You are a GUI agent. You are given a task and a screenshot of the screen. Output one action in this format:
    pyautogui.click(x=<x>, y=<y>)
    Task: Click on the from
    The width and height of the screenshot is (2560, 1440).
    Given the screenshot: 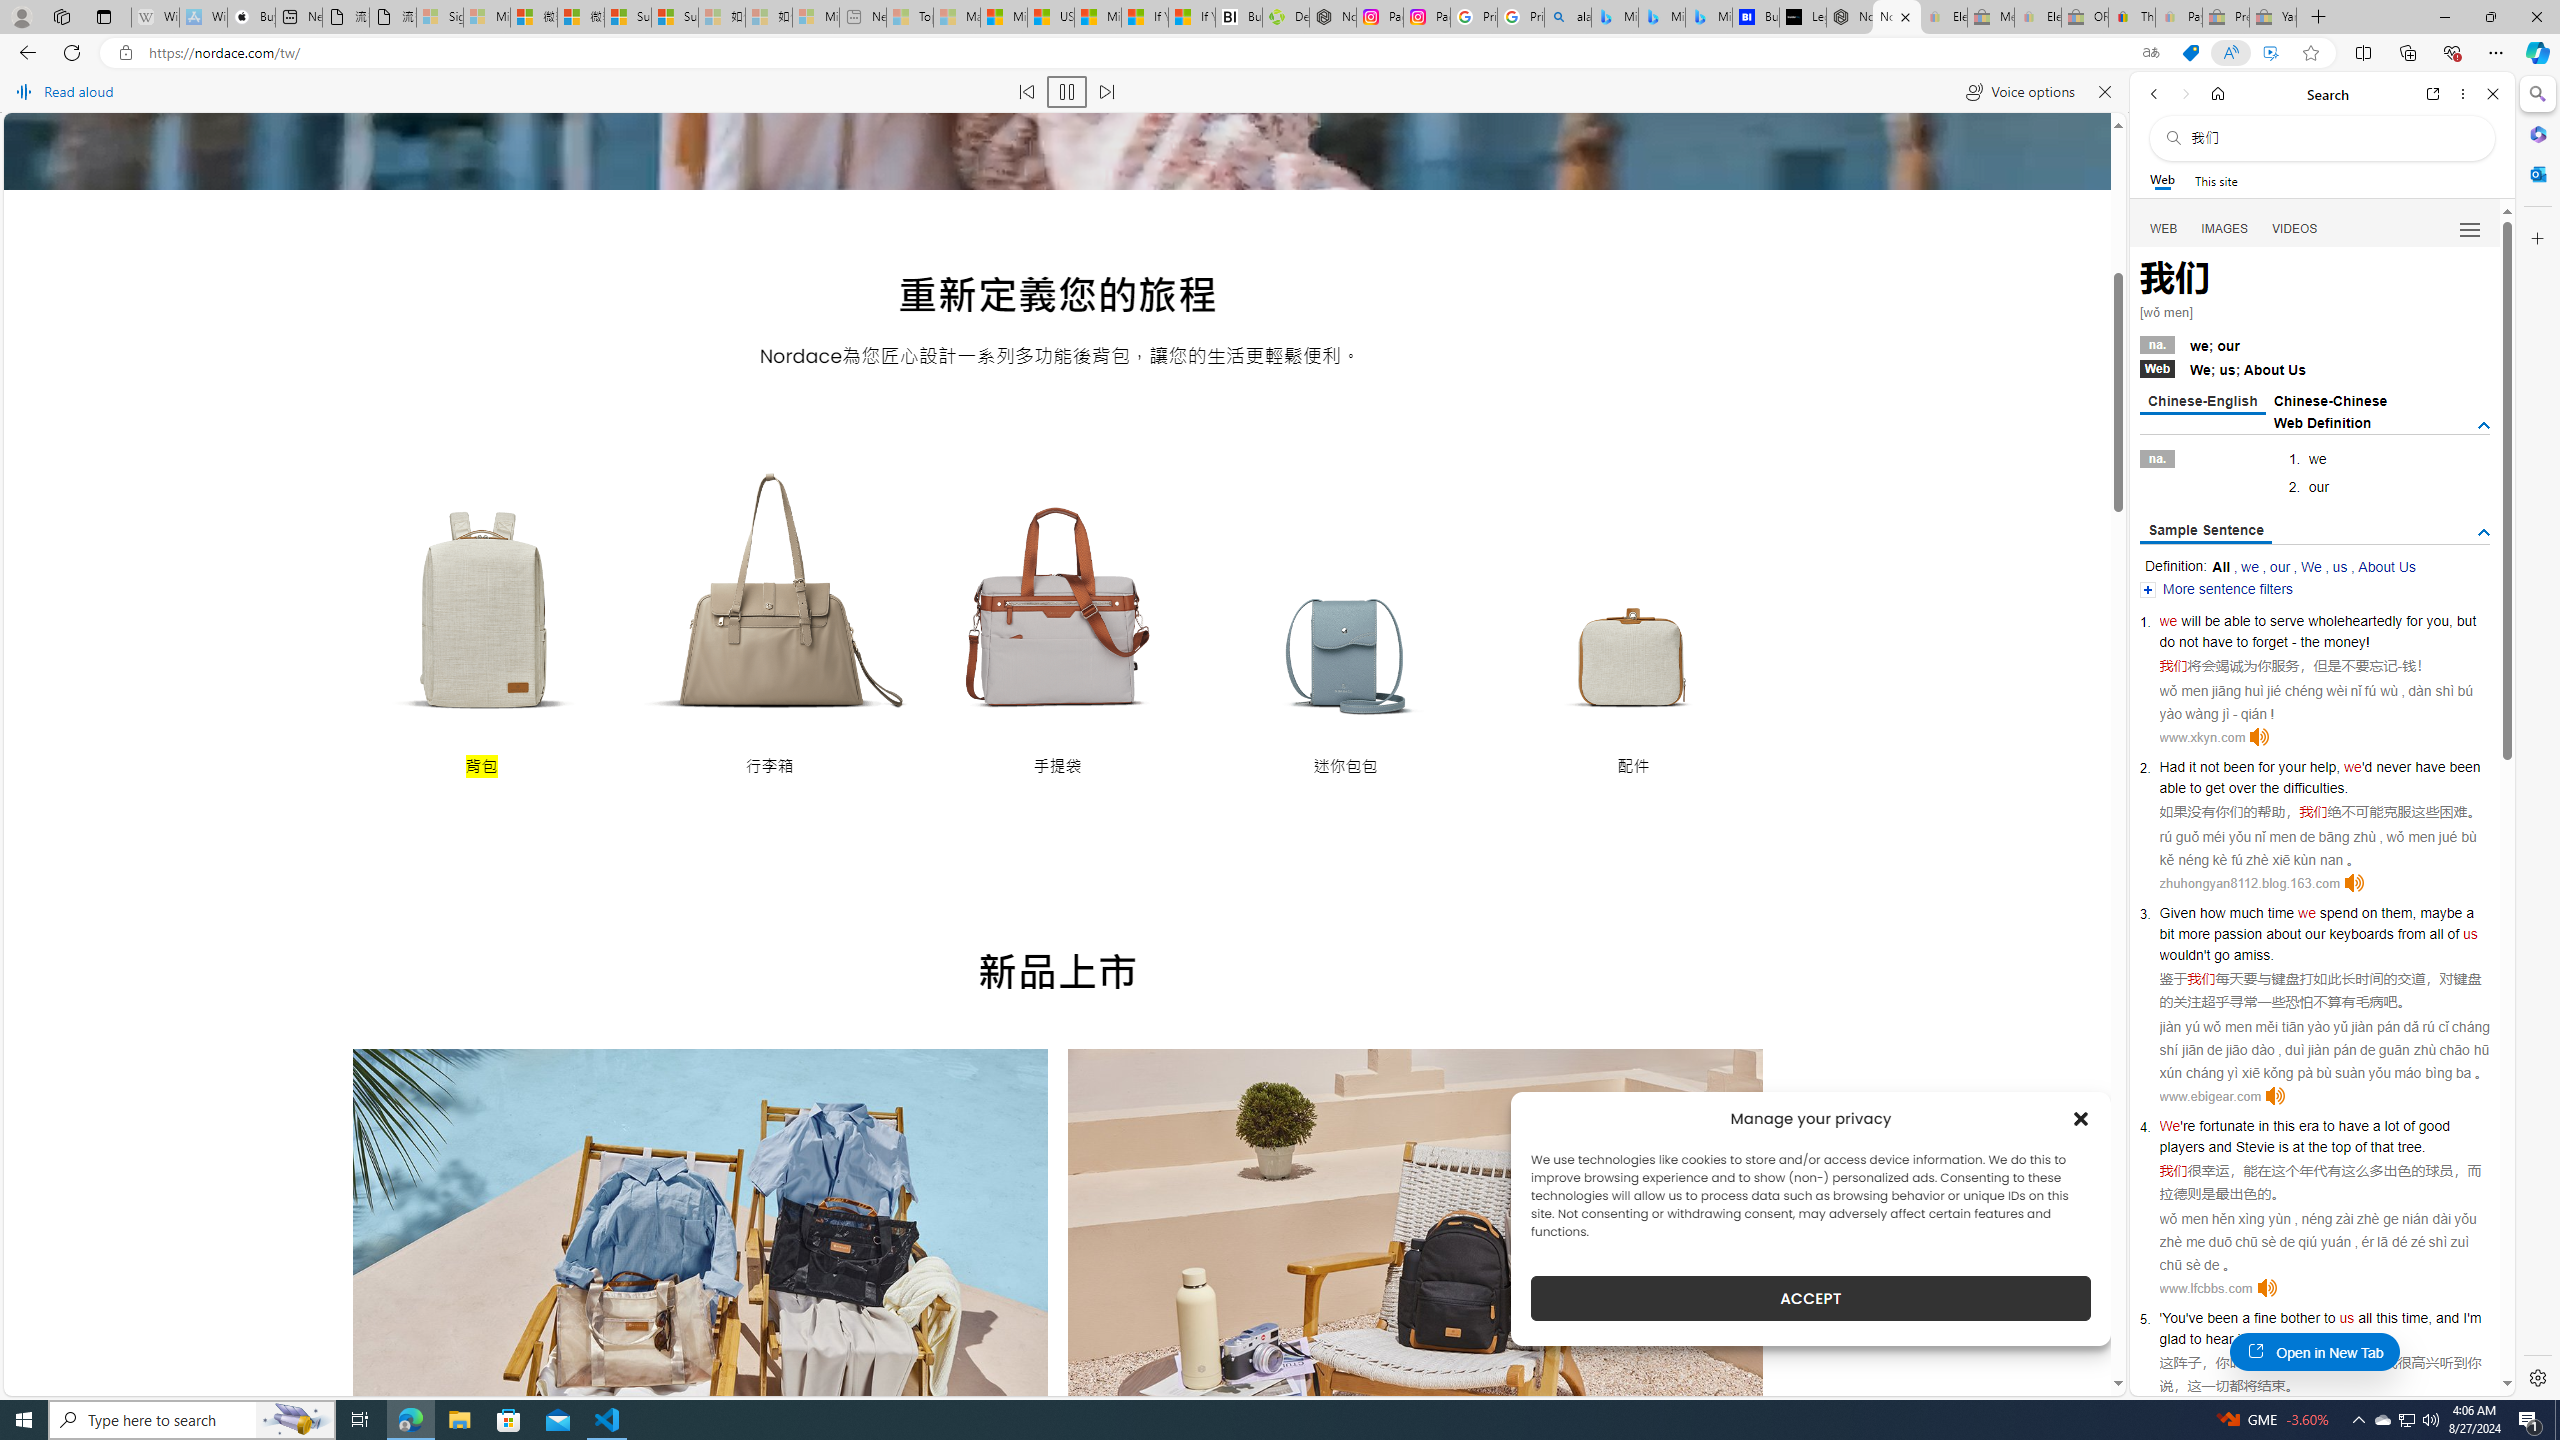 What is the action you would take?
    pyautogui.click(x=2411, y=933)
    